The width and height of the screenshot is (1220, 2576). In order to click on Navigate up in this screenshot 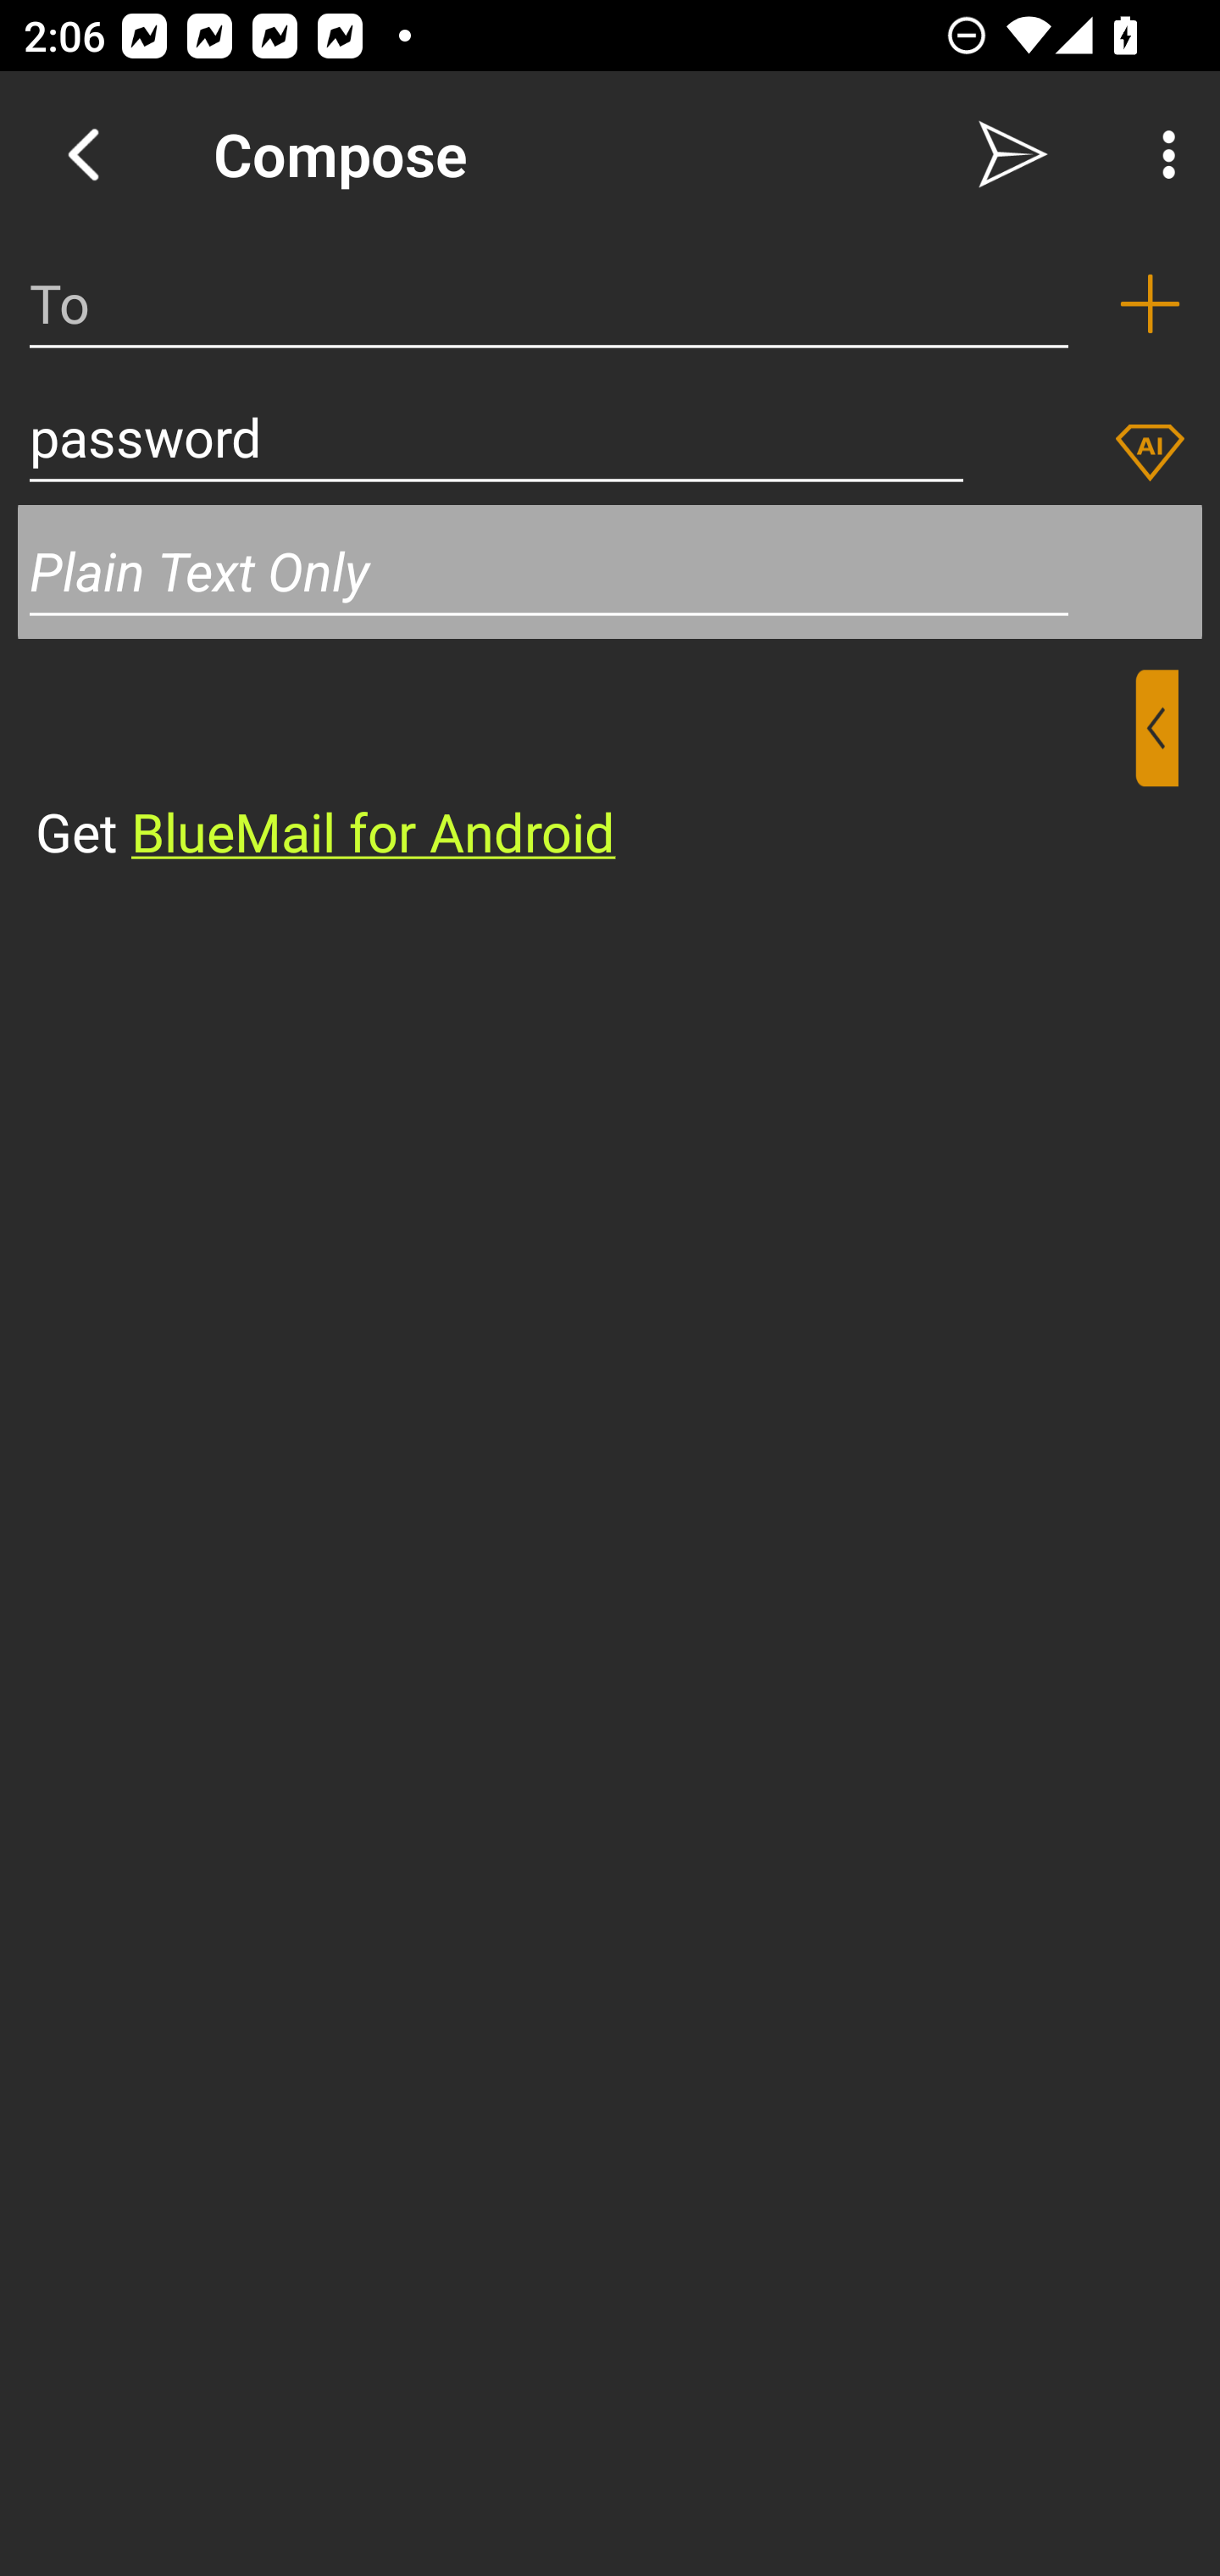, I will do `click(83, 154)`.